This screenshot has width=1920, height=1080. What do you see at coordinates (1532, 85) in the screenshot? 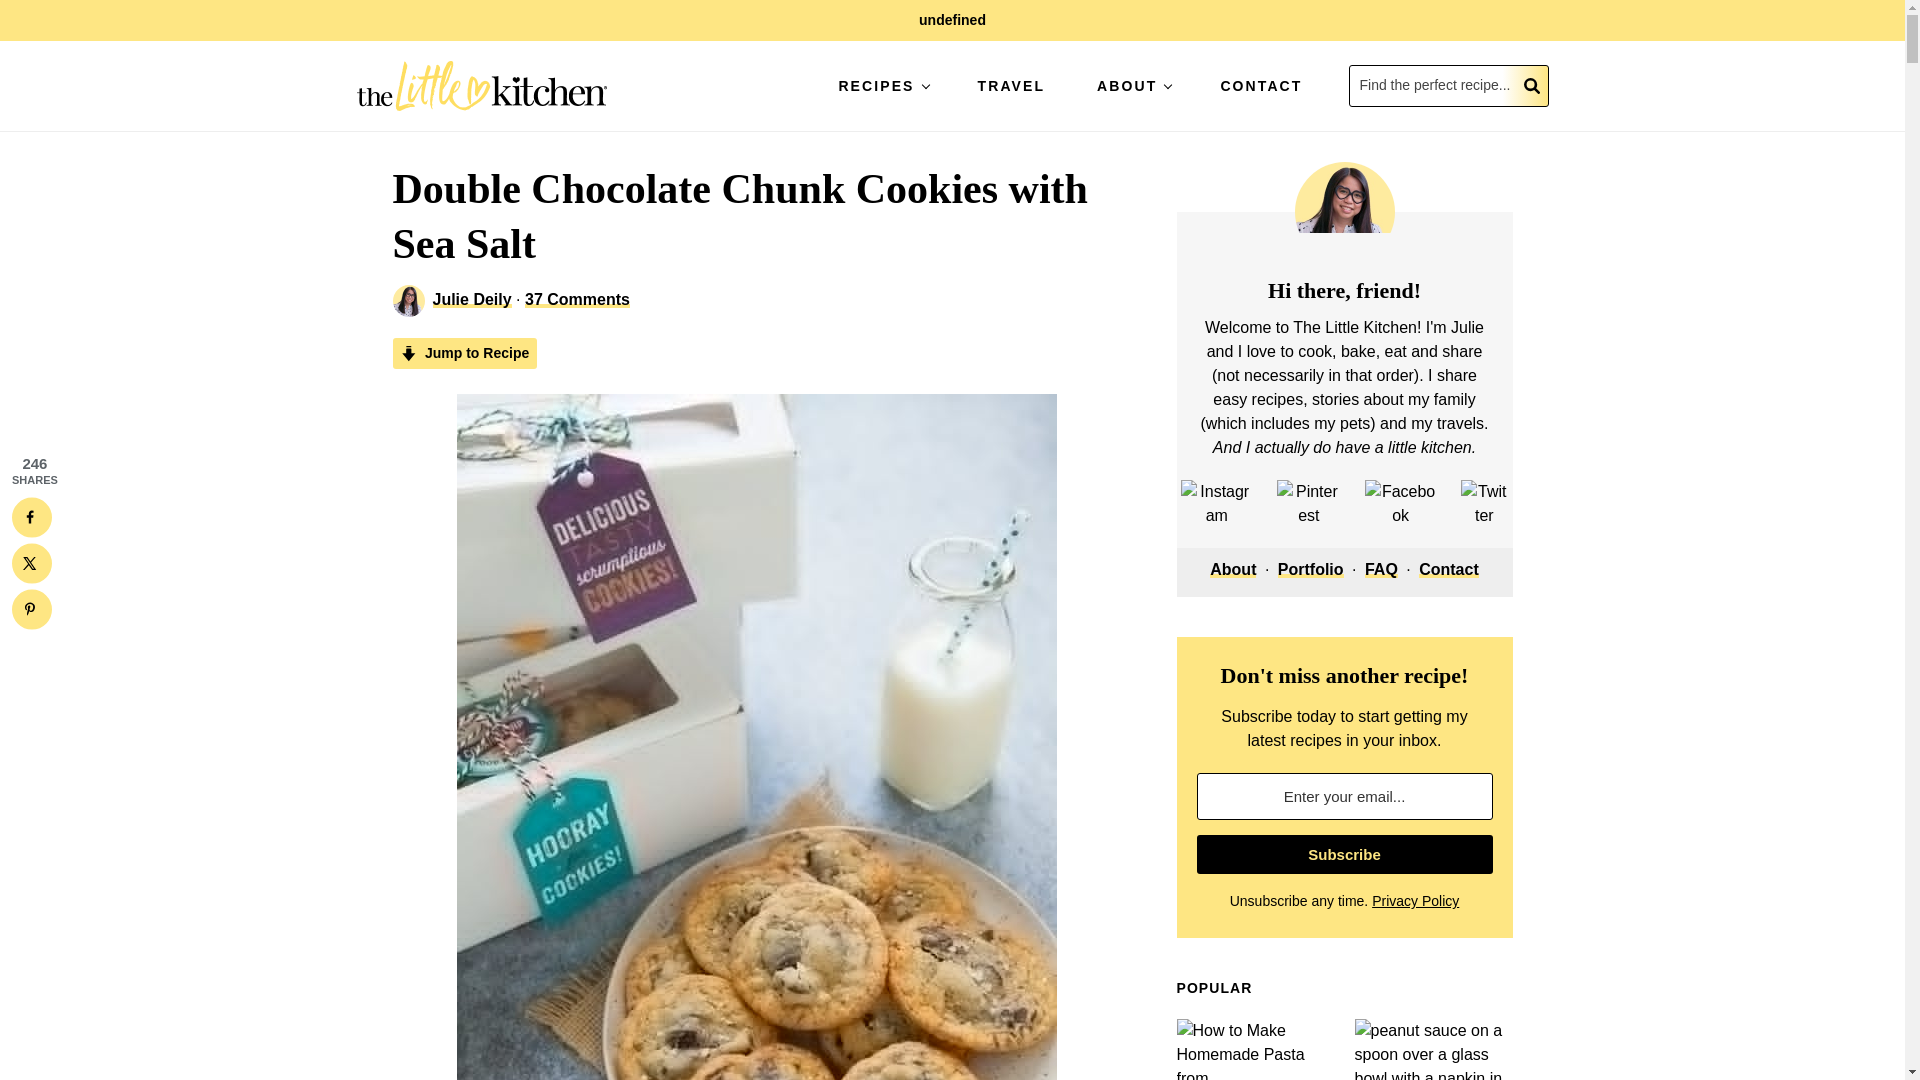
I see `Submit search` at bounding box center [1532, 85].